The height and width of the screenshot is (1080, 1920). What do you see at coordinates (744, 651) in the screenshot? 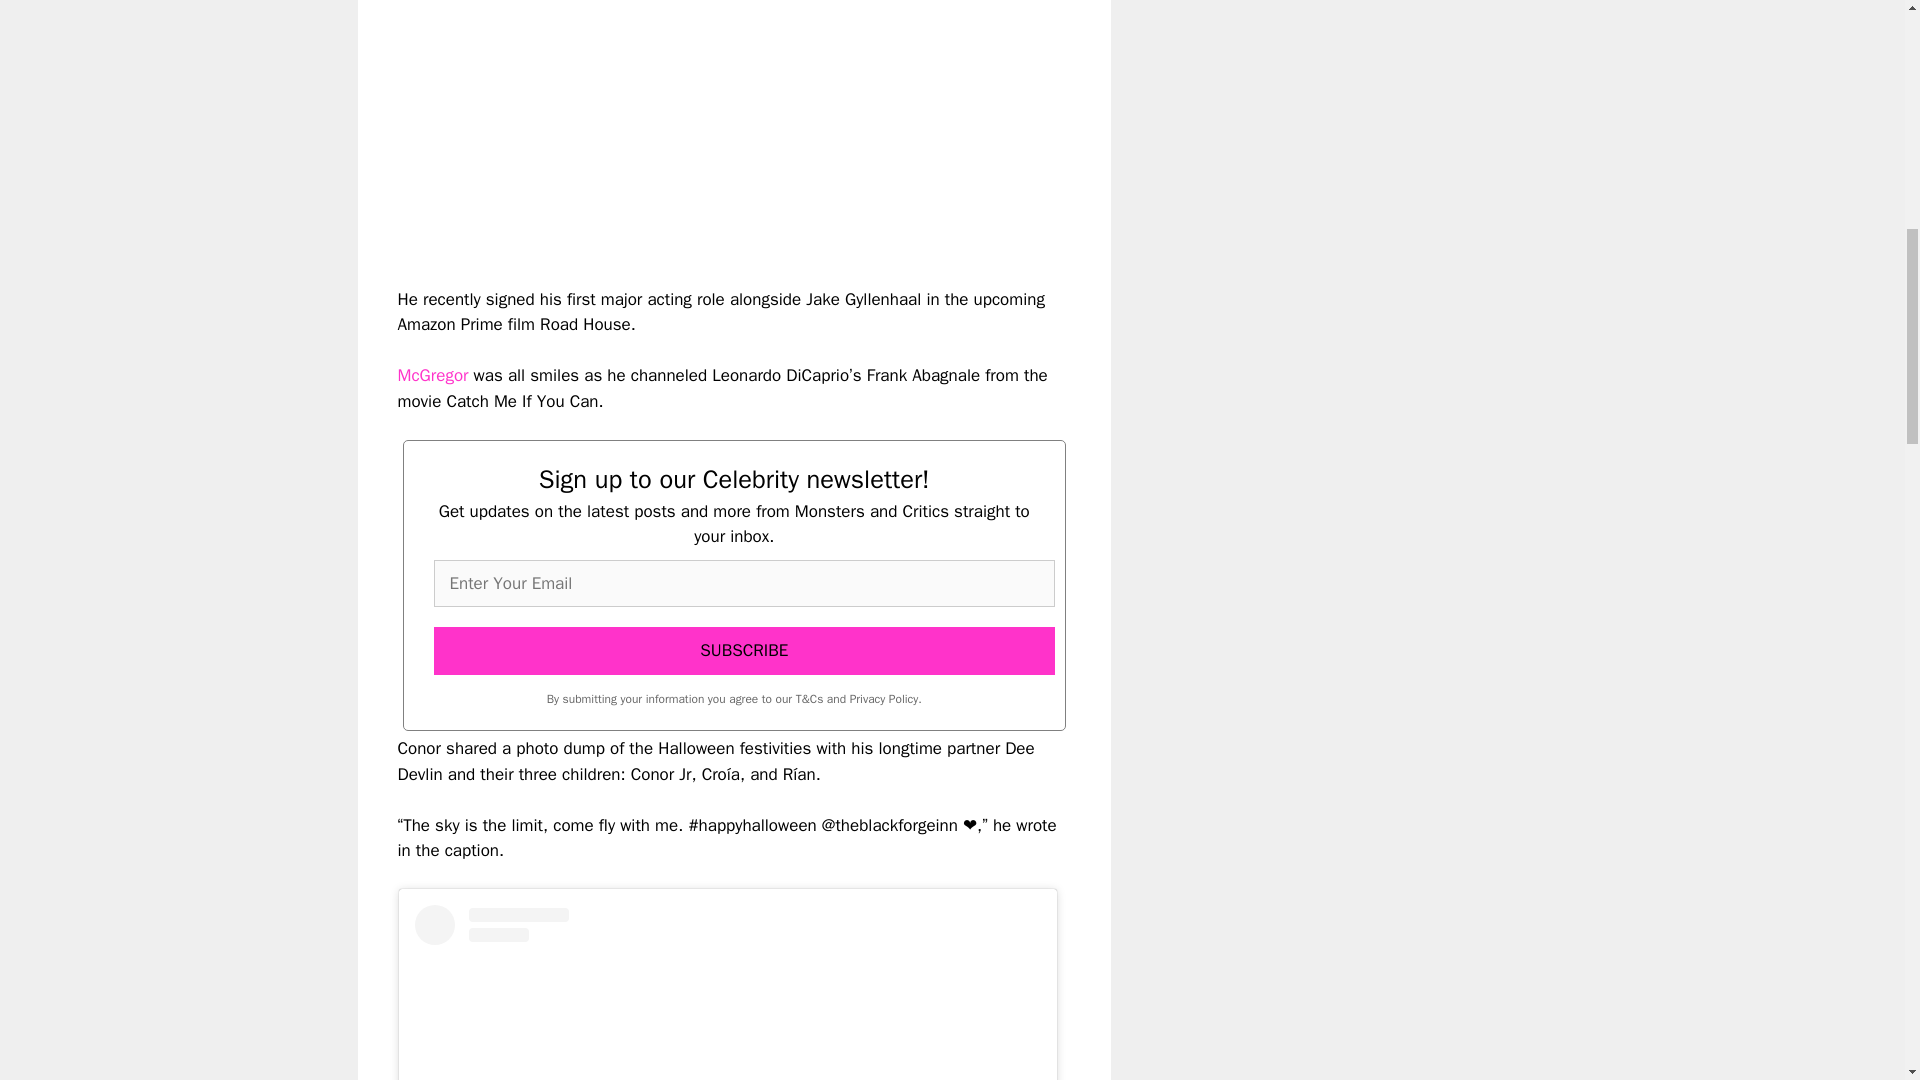
I see `SUBSCRIBE` at bounding box center [744, 651].